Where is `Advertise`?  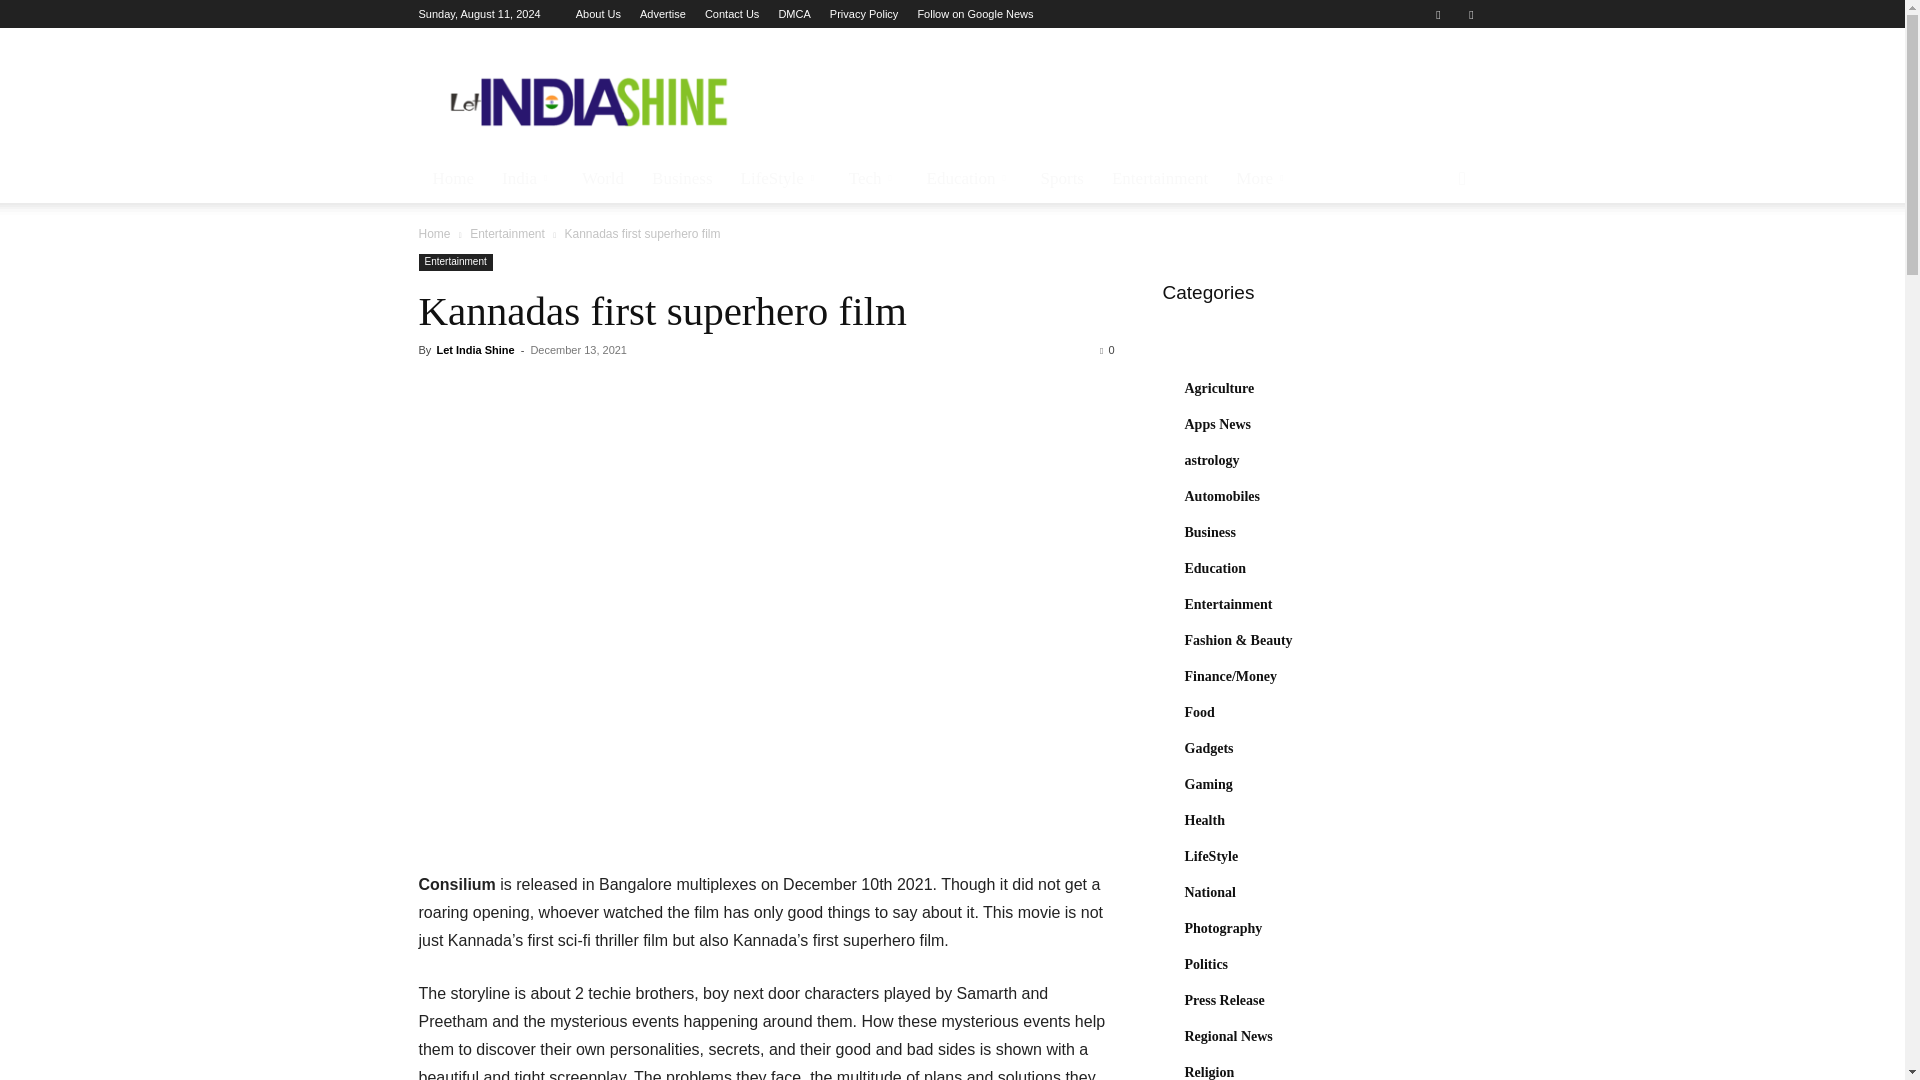 Advertise is located at coordinates (662, 14).